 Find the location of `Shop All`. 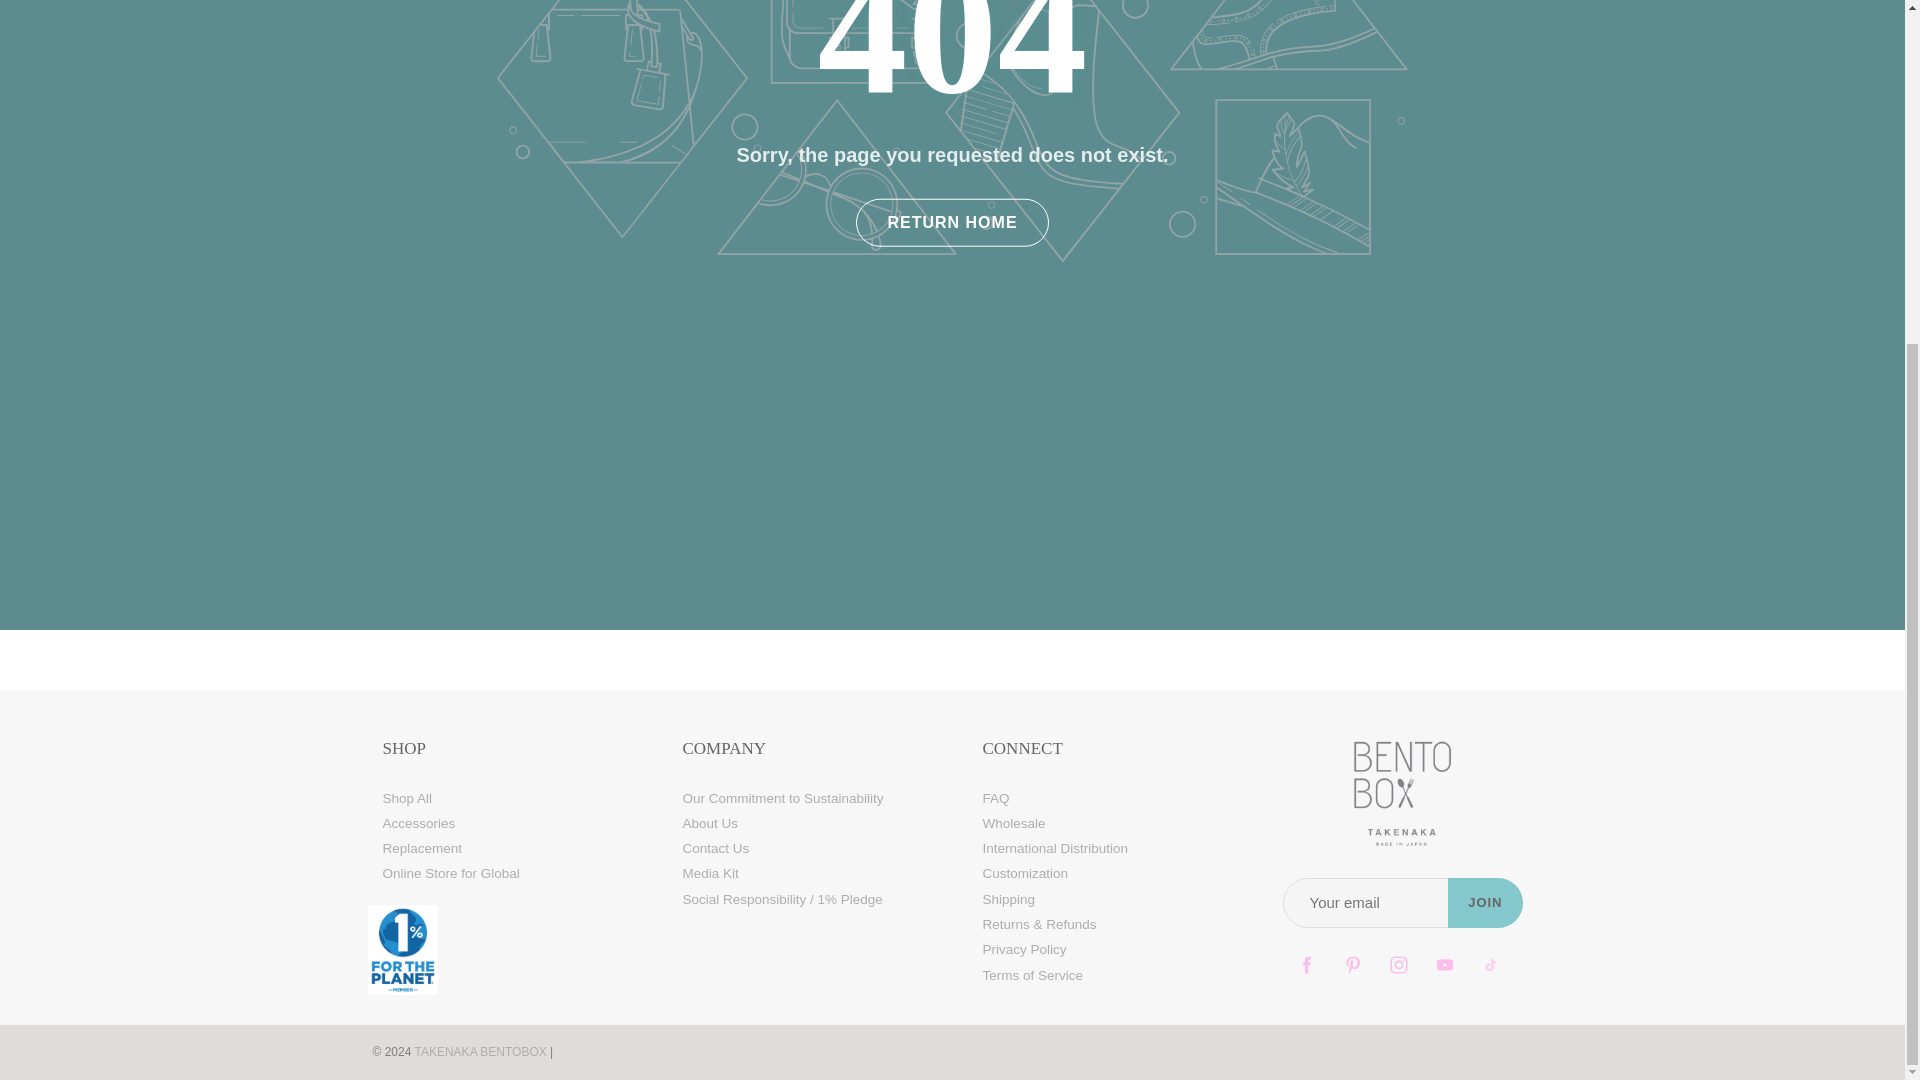

Shop All is located at coordinates (407, 798).